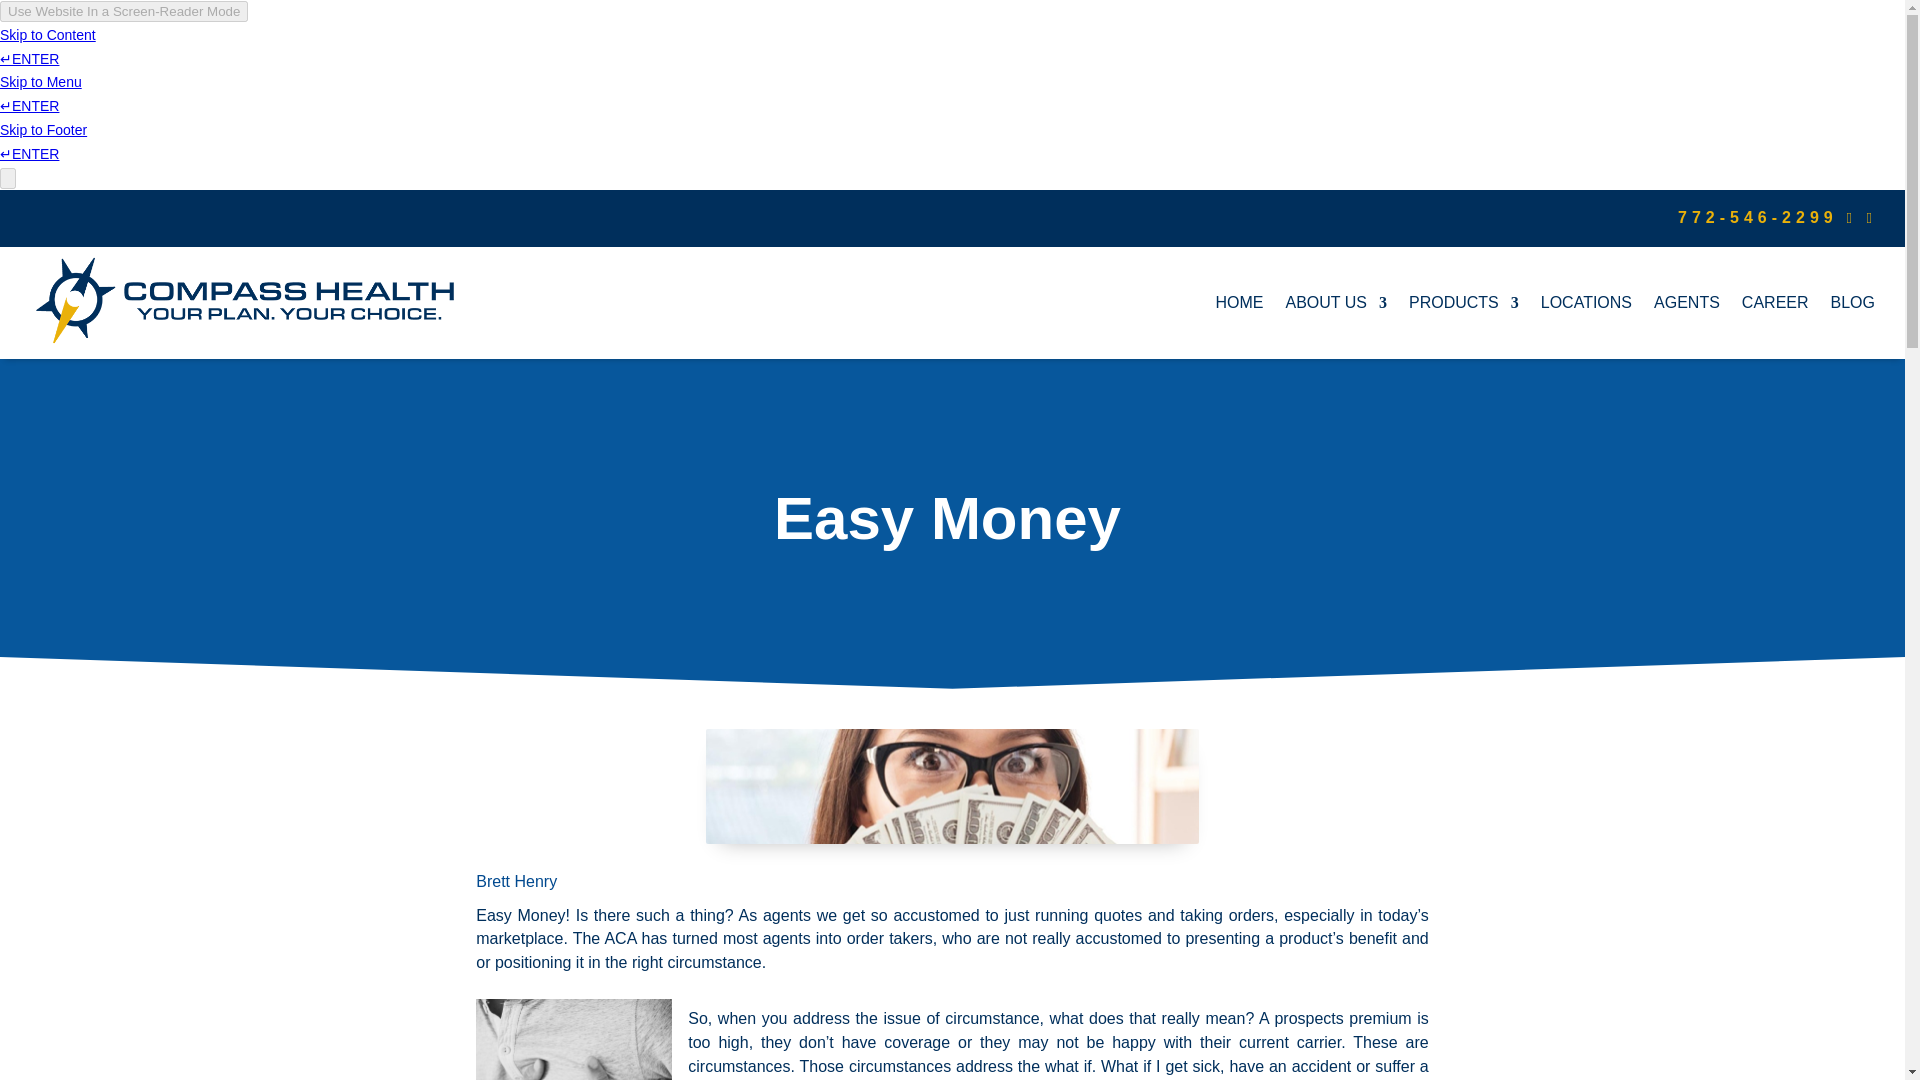 The image size is (1920, 1080). Describe the element at coordinates (952, 786) in the screenshot. I see `Easy Money` at that location.